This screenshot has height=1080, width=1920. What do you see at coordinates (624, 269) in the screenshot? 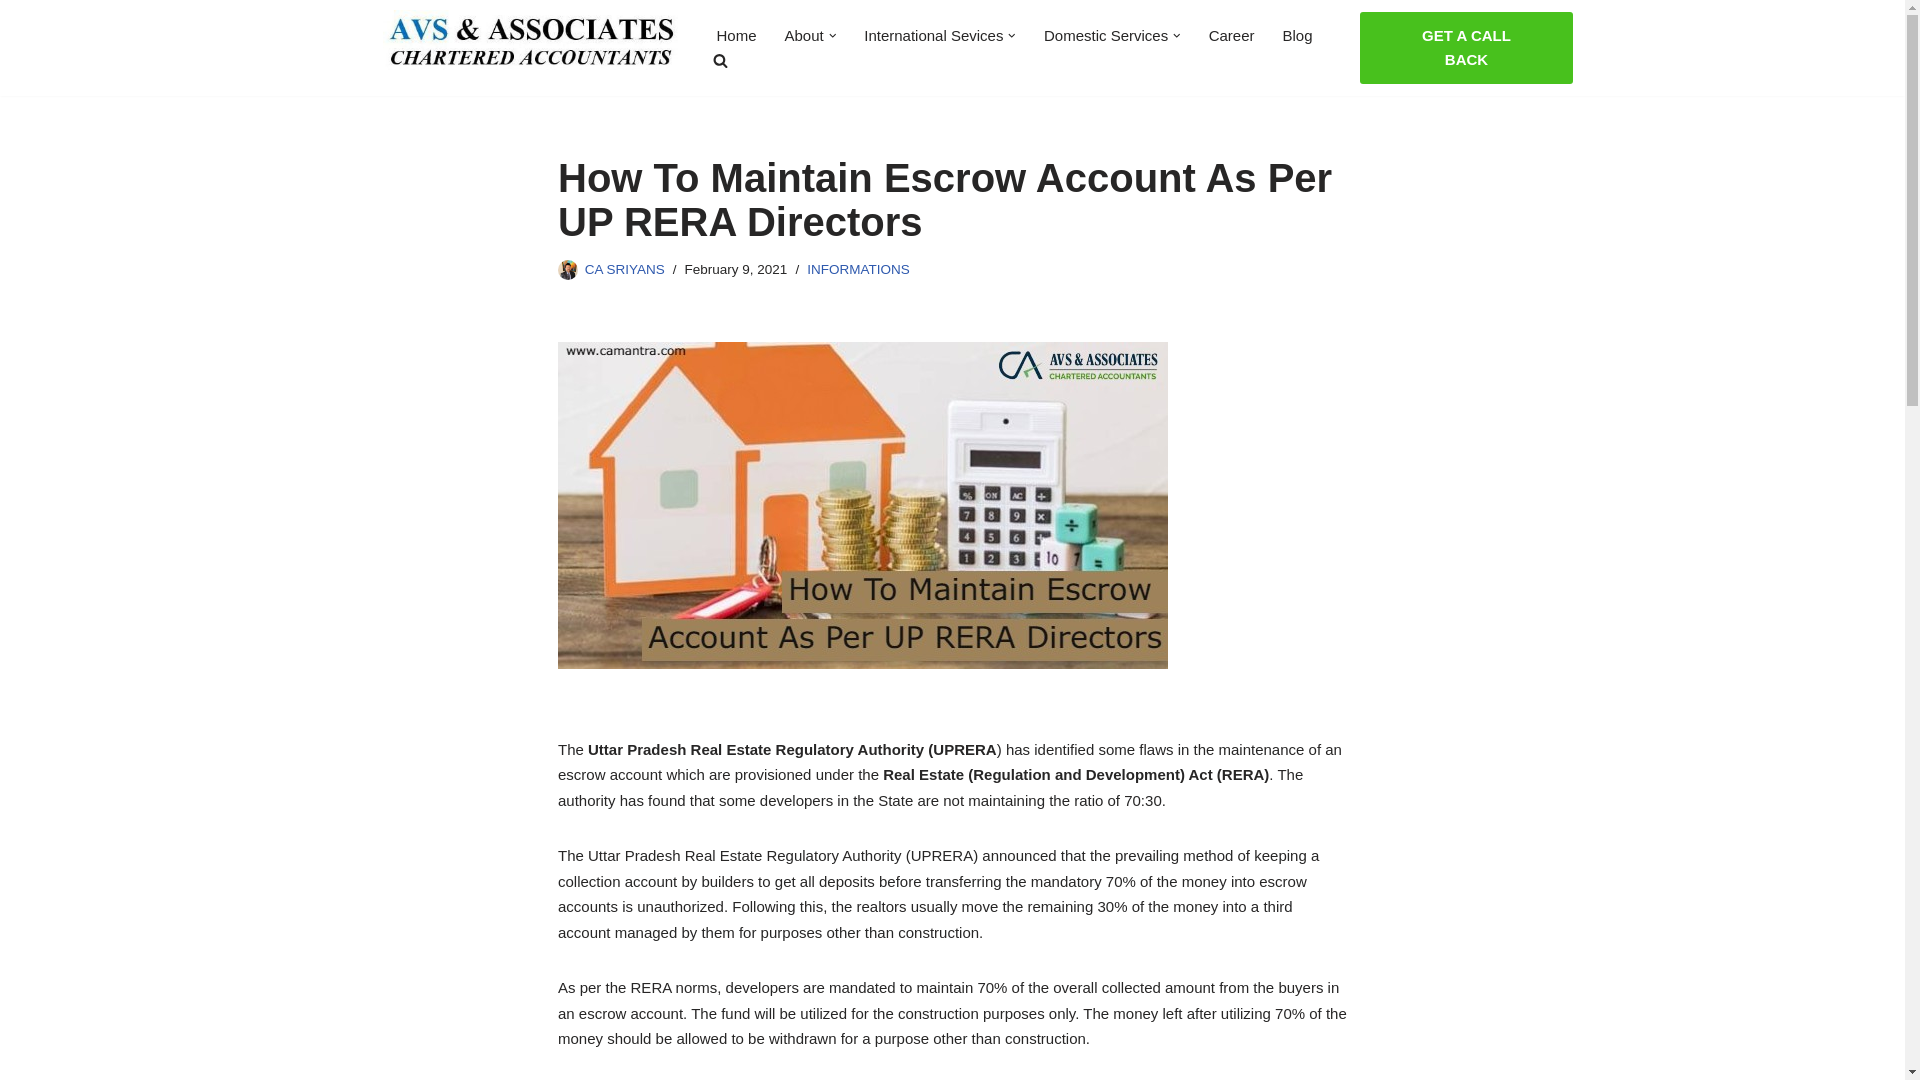
I see `Posts by CA SRIYANS` at bounding box center [624, 269].